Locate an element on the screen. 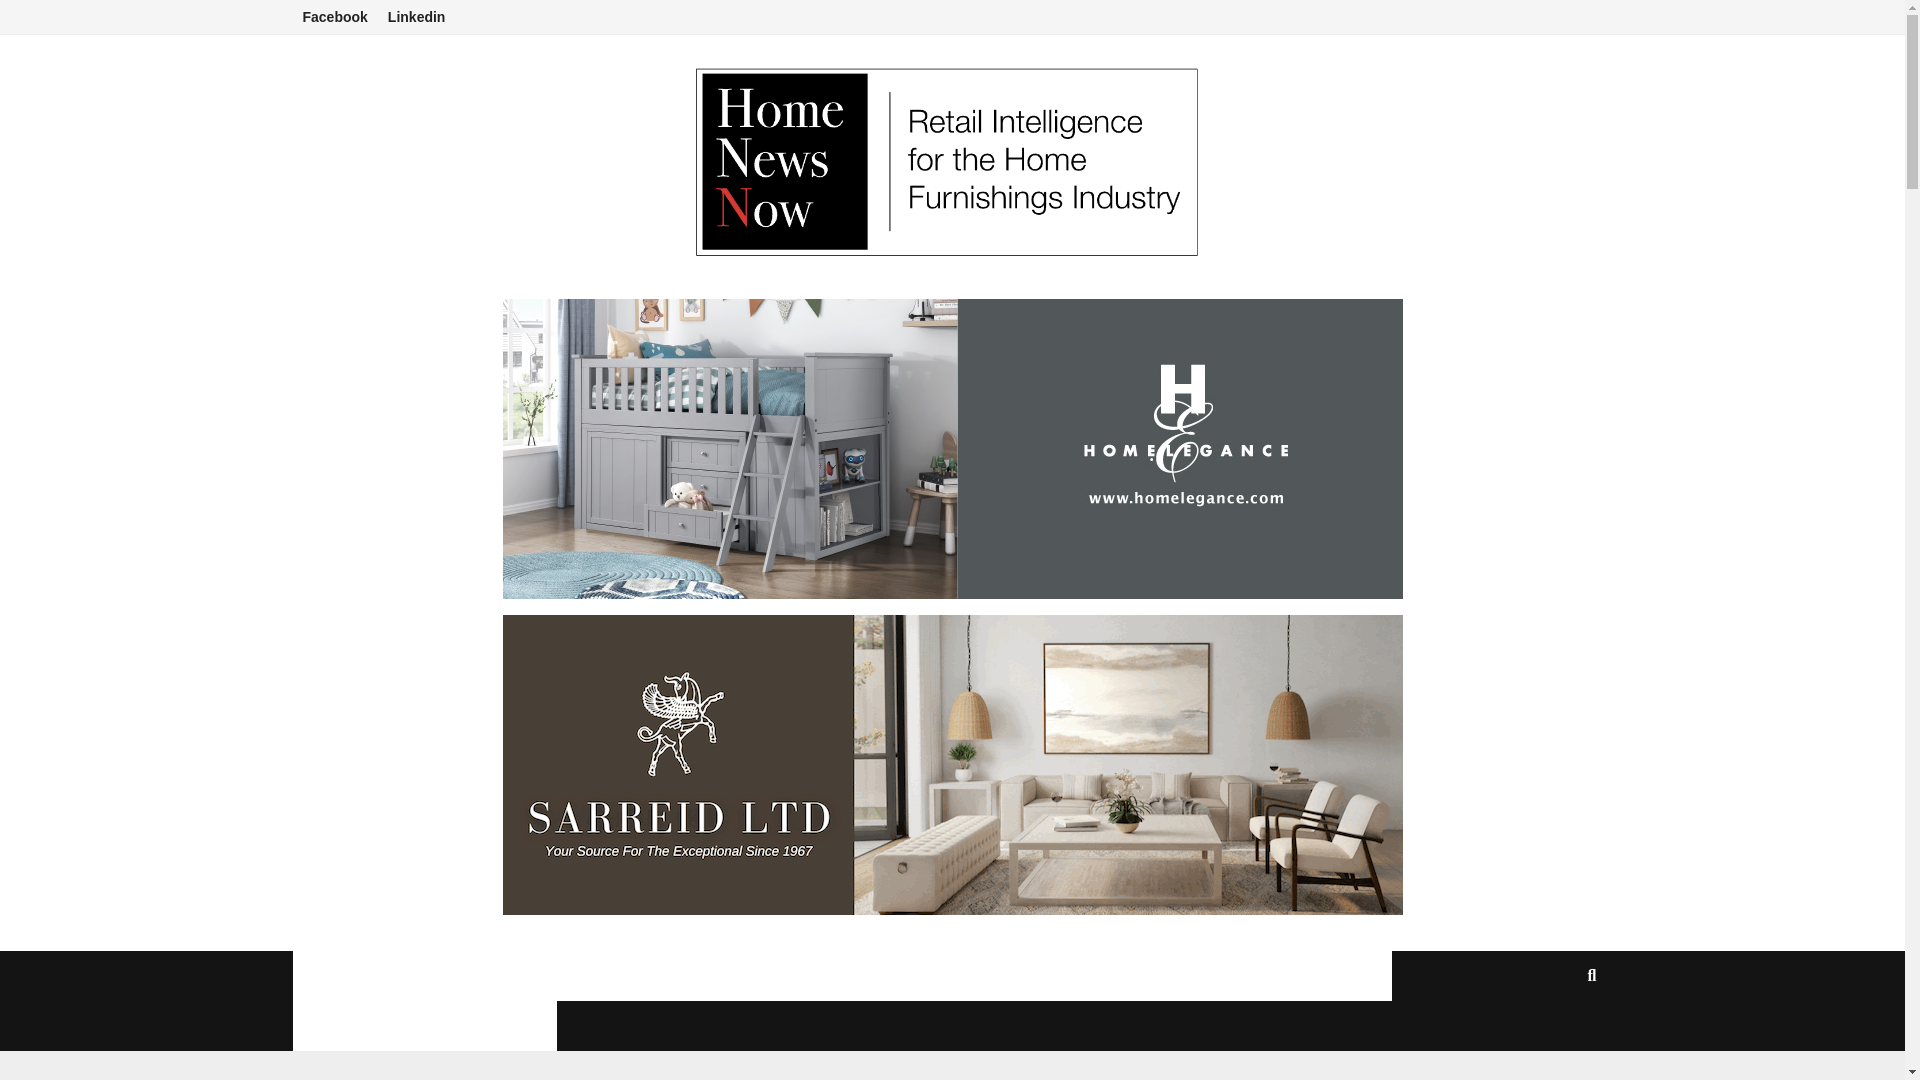 This screenshot has height=1080, width=1920. SUBSCRIBE is located at coordinates (1328, 976).